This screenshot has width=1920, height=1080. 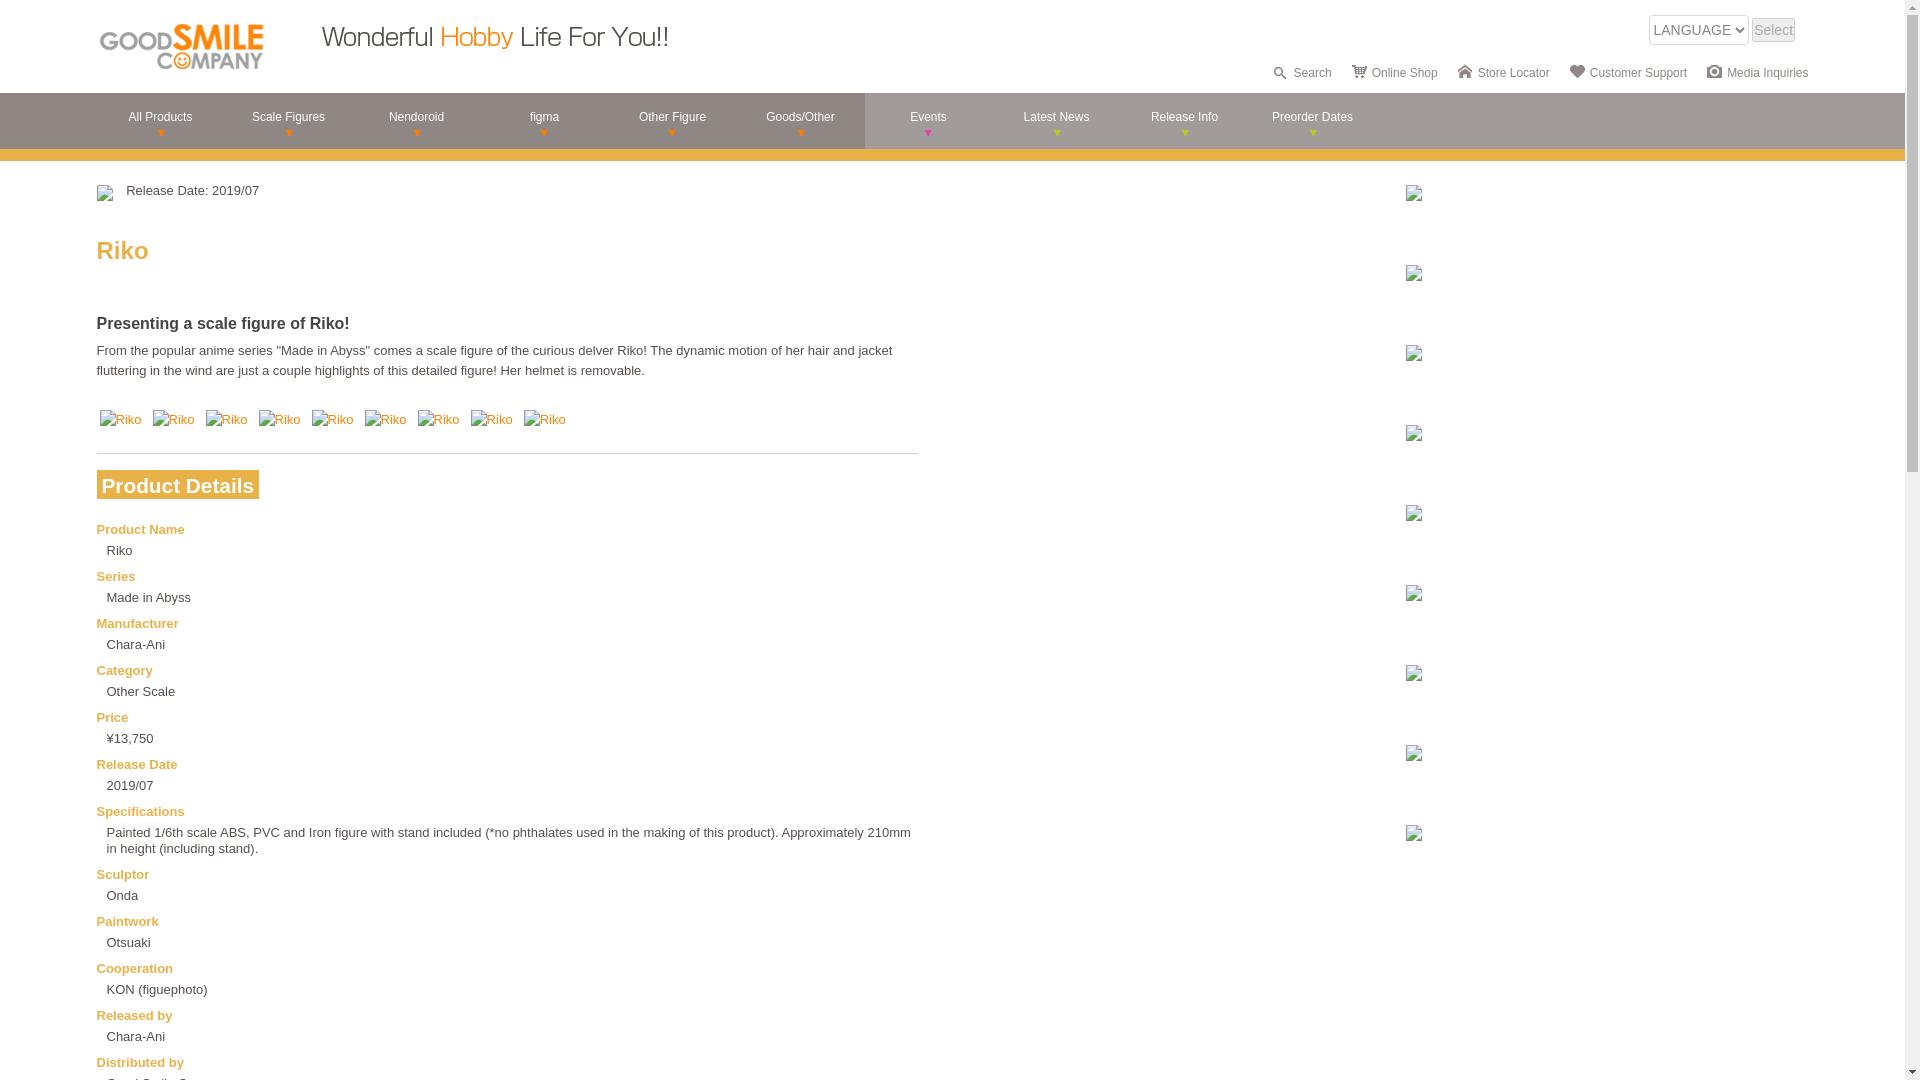 I want to click on Online Shop, so click(x=1405, y=72).